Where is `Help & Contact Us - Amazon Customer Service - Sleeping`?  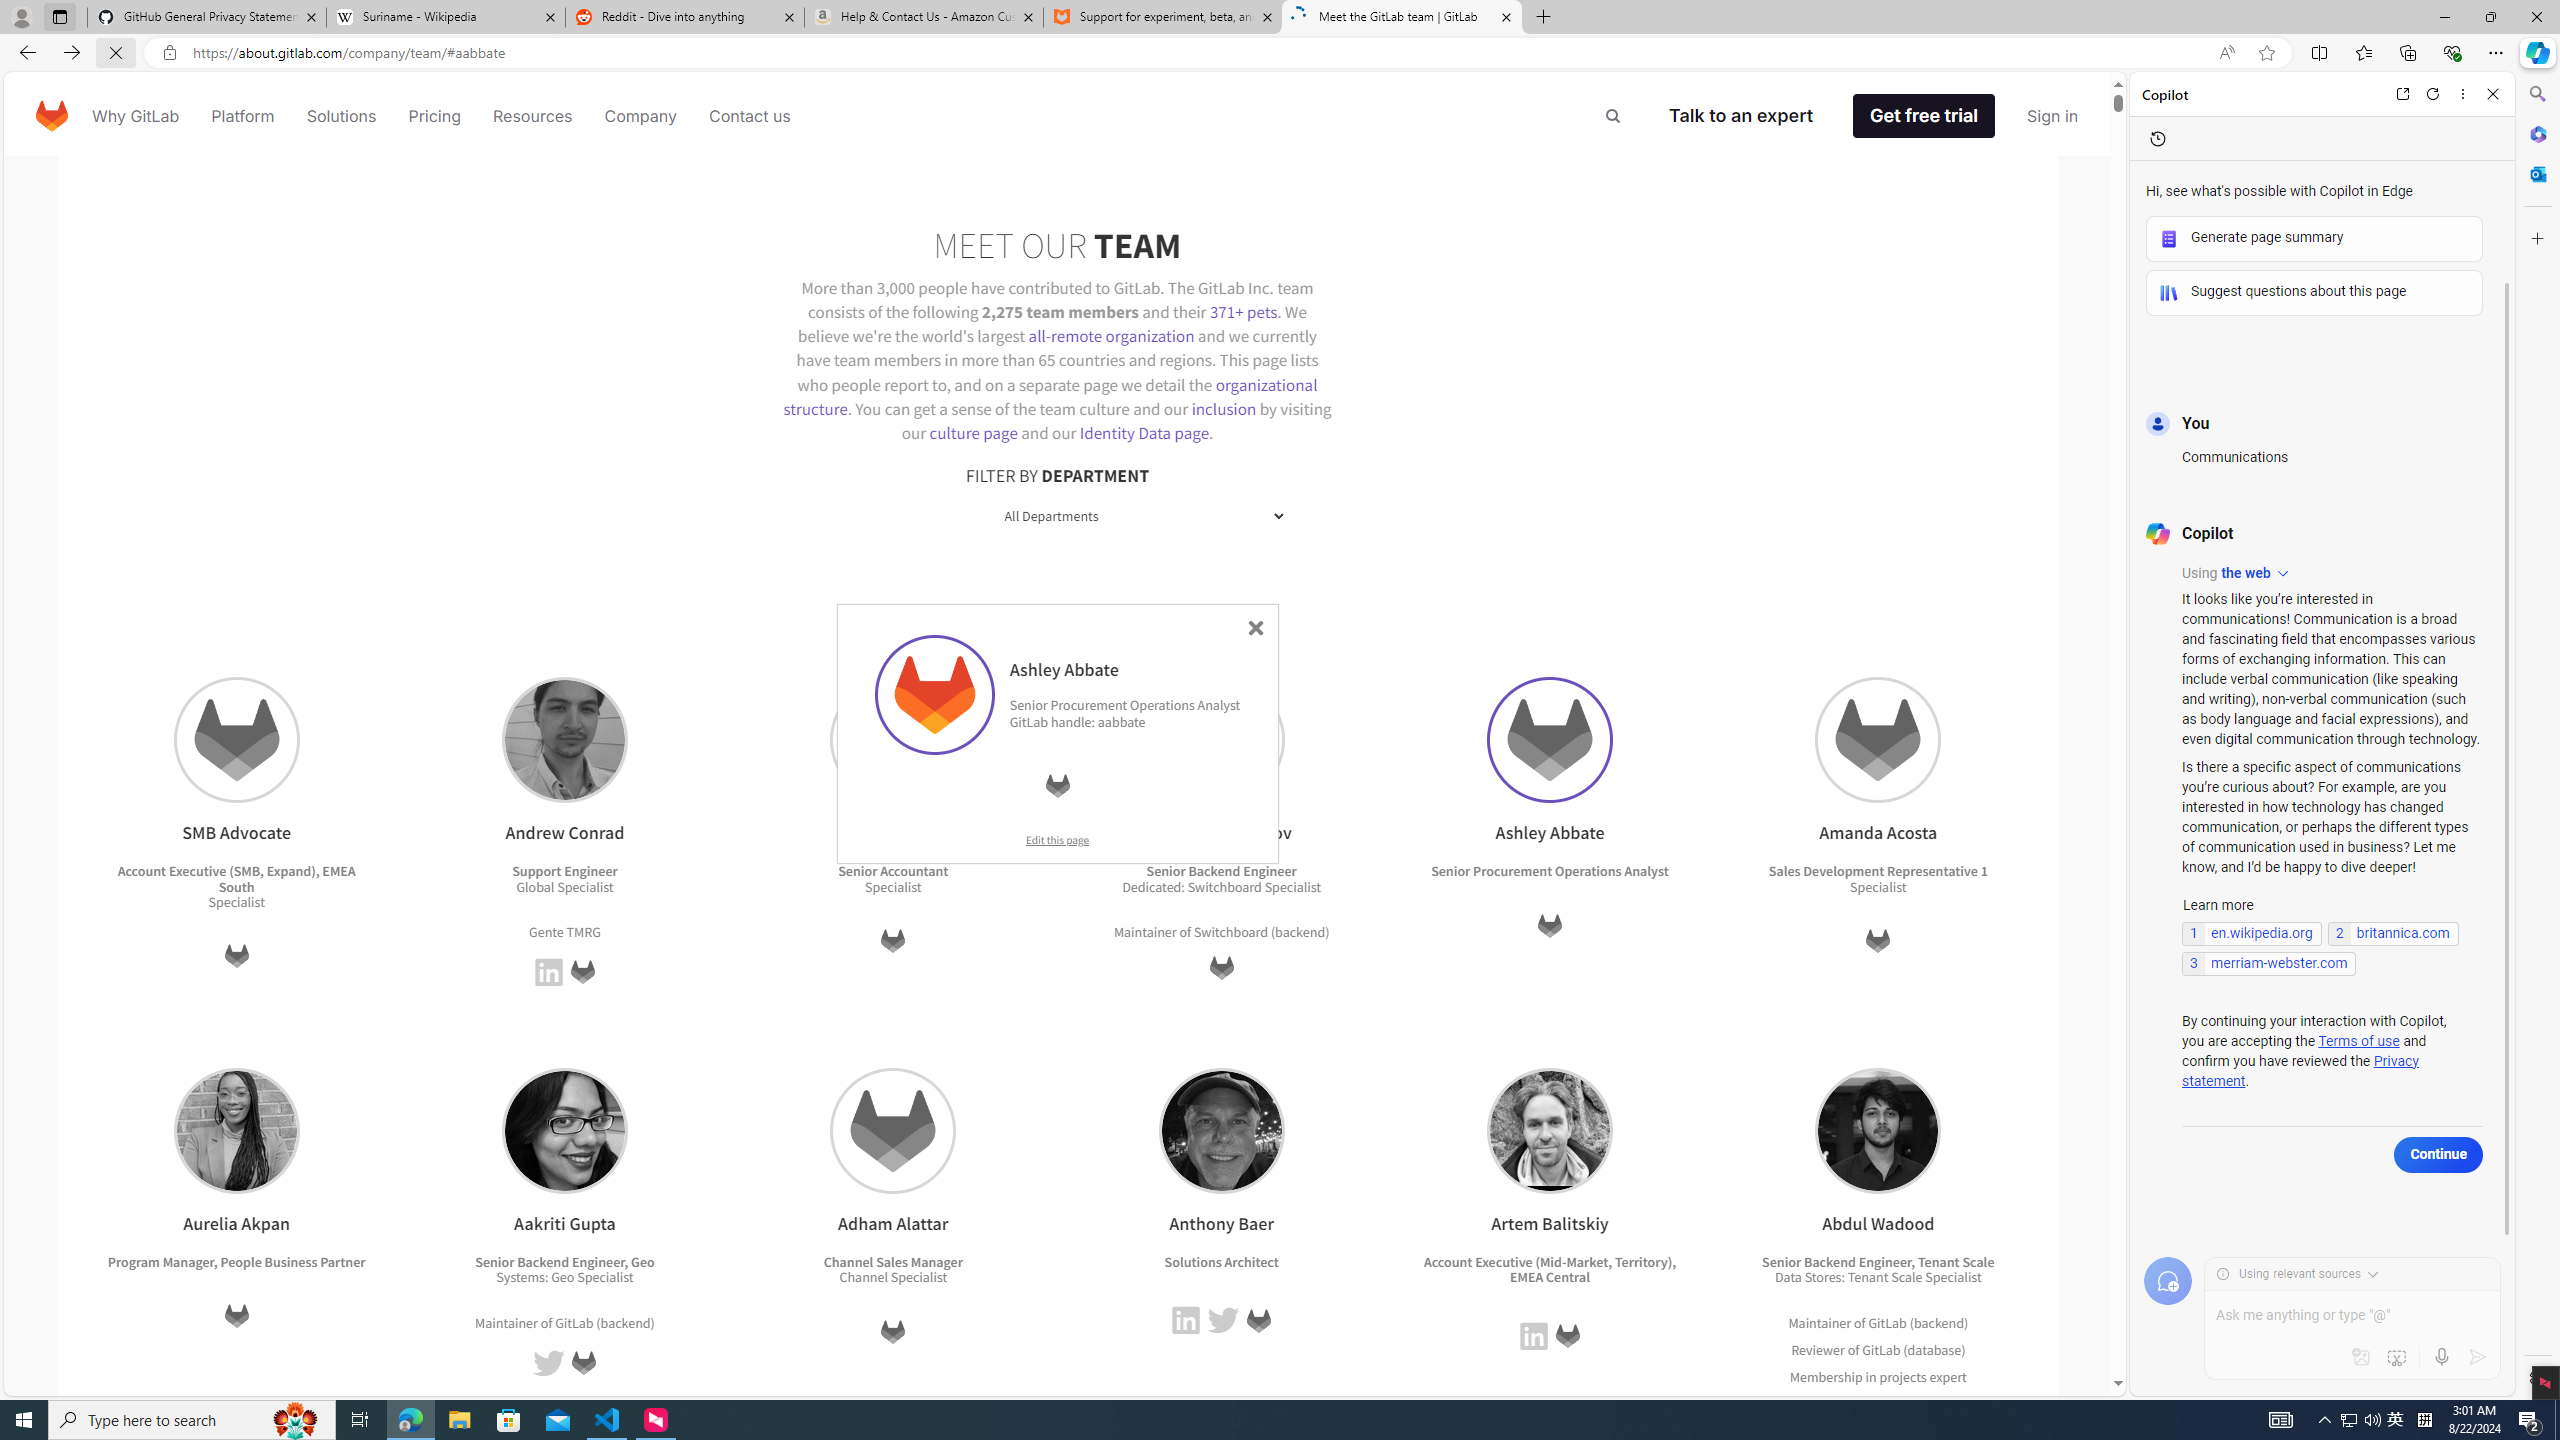
Help & Contact Us - Amazon Customer Service - Sleeping is located at coordinates (924, 17).